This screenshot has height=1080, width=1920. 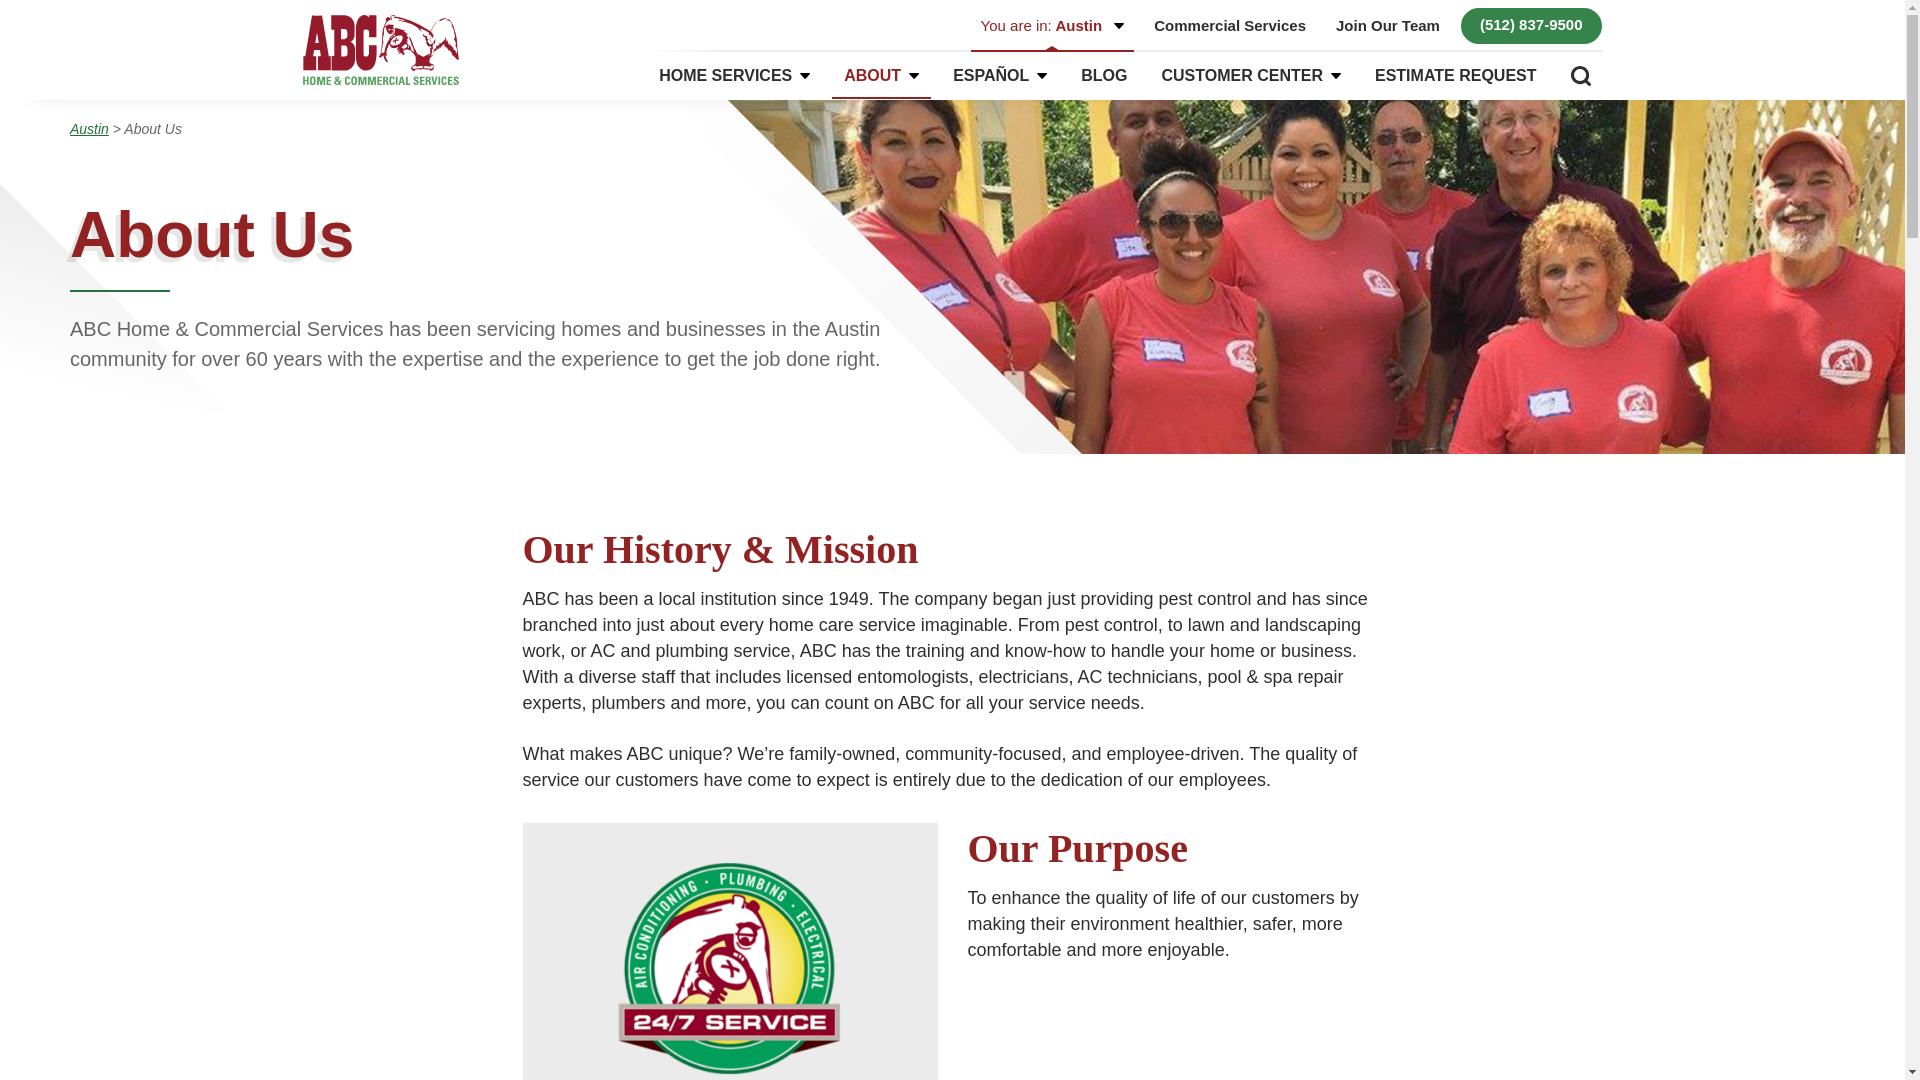 What do you see at coordinates (35, 36) in the screenshot?
I see `Skip to main content` at bounding box center [35, 36].